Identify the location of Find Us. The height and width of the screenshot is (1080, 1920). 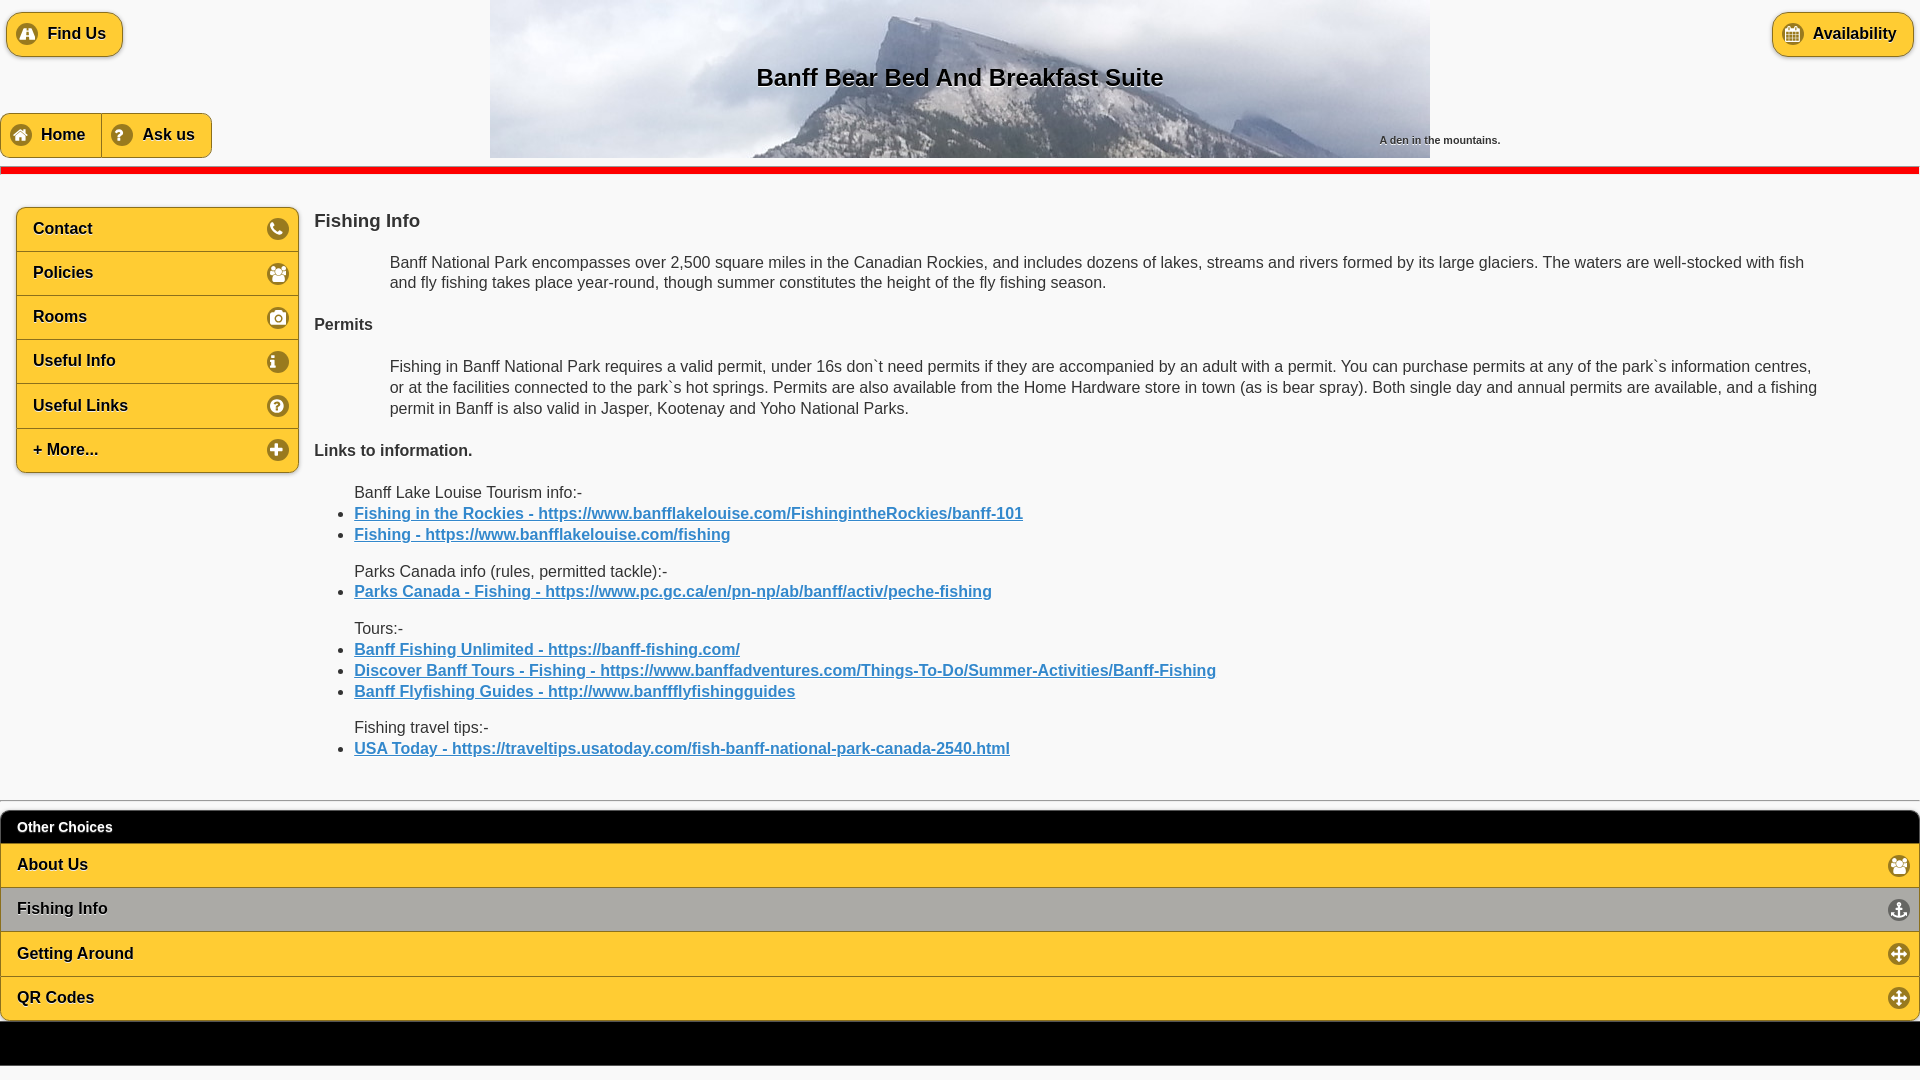
(64, 34).